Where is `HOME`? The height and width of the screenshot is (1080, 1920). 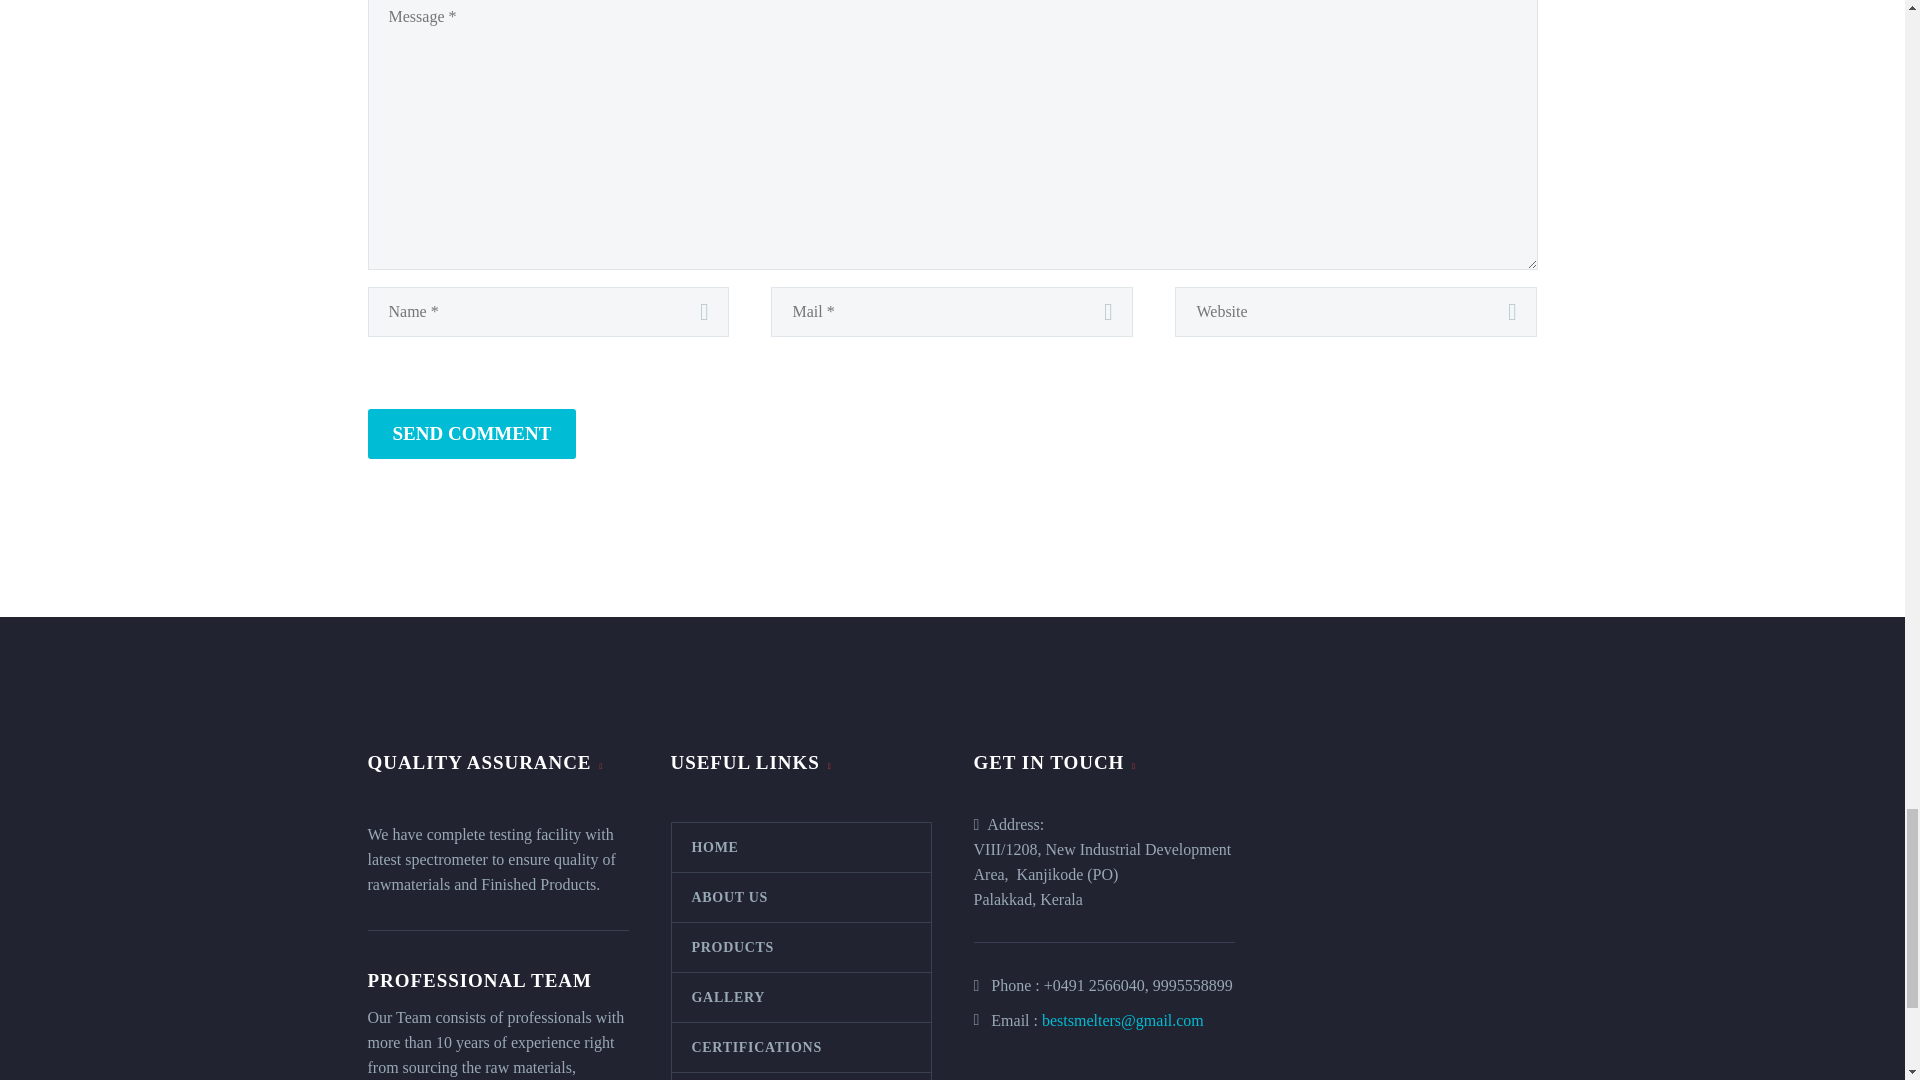
HOME is located at coordinates (802, 846).